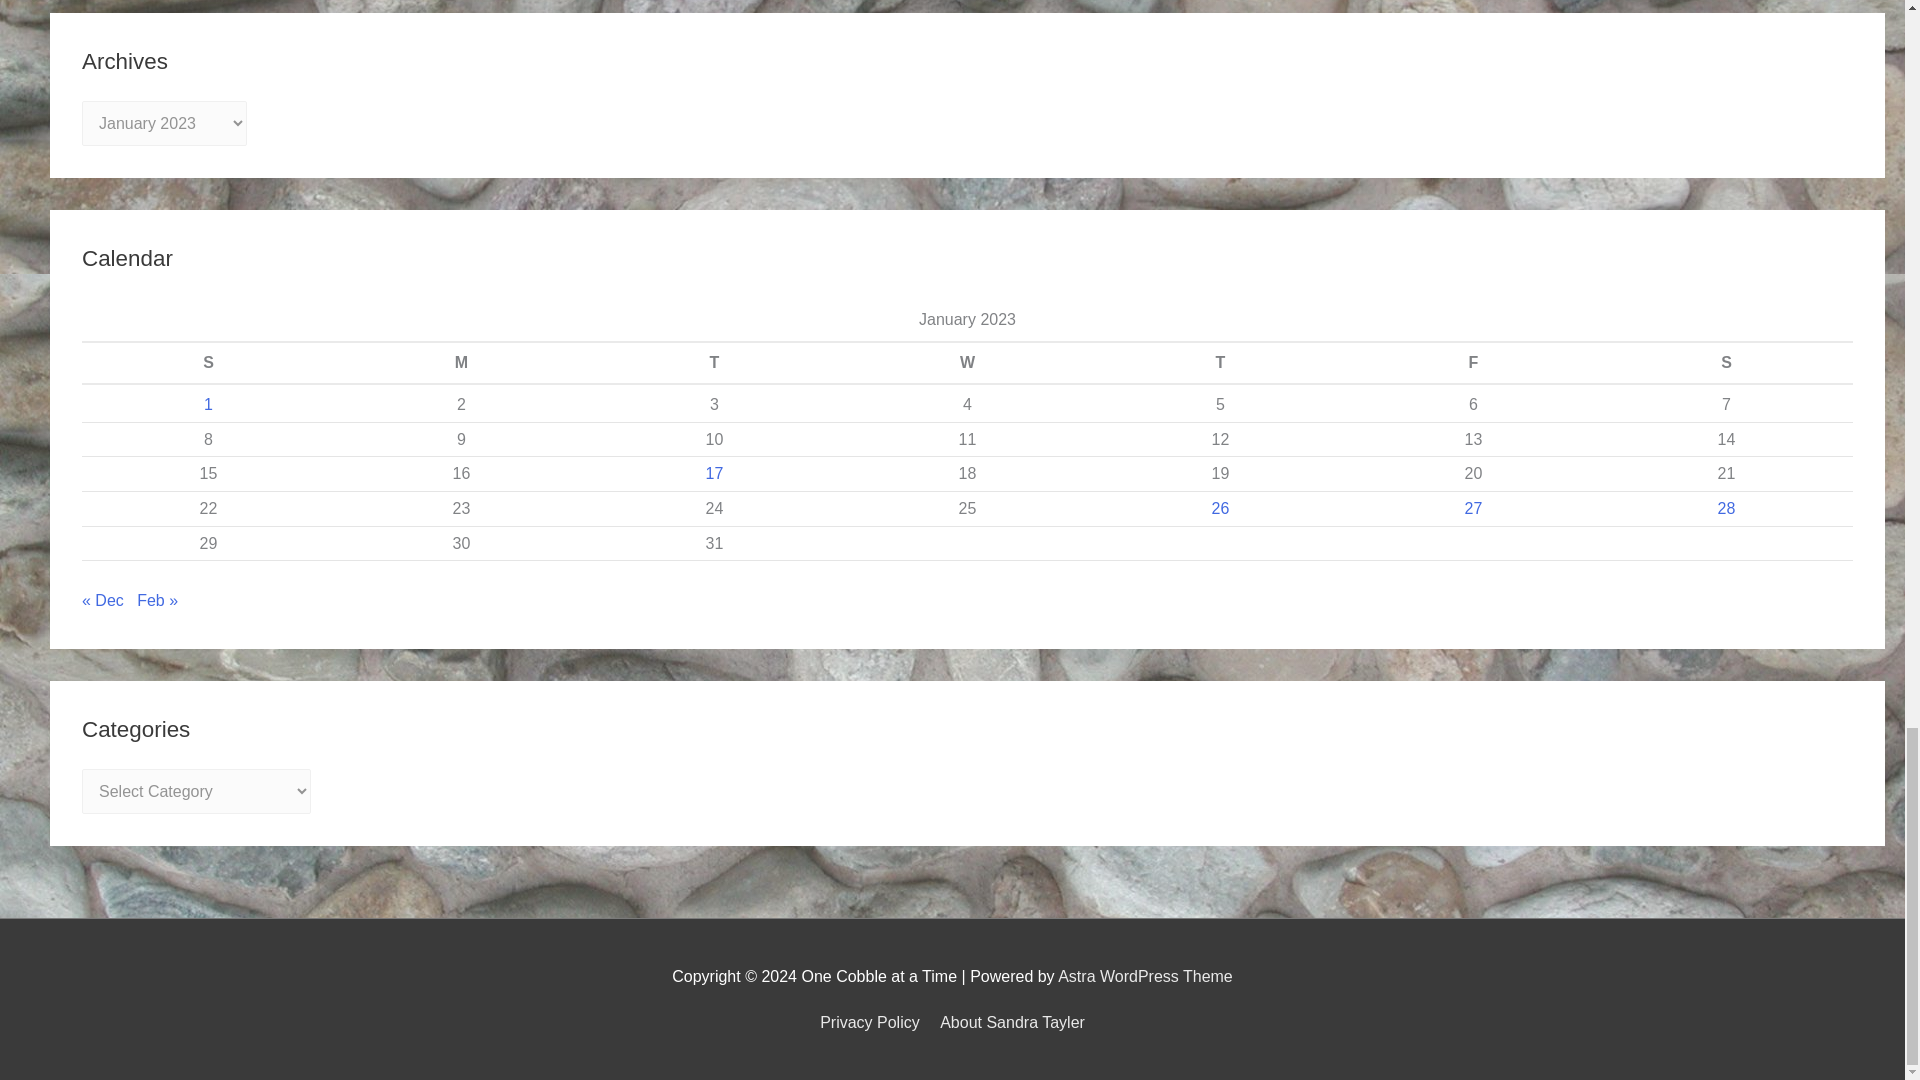 The image size is (1920, 1080). What do you see at coordinates (1473, 362) in the screenshot?
I see `Friday` at bounding box center [1473, 362].